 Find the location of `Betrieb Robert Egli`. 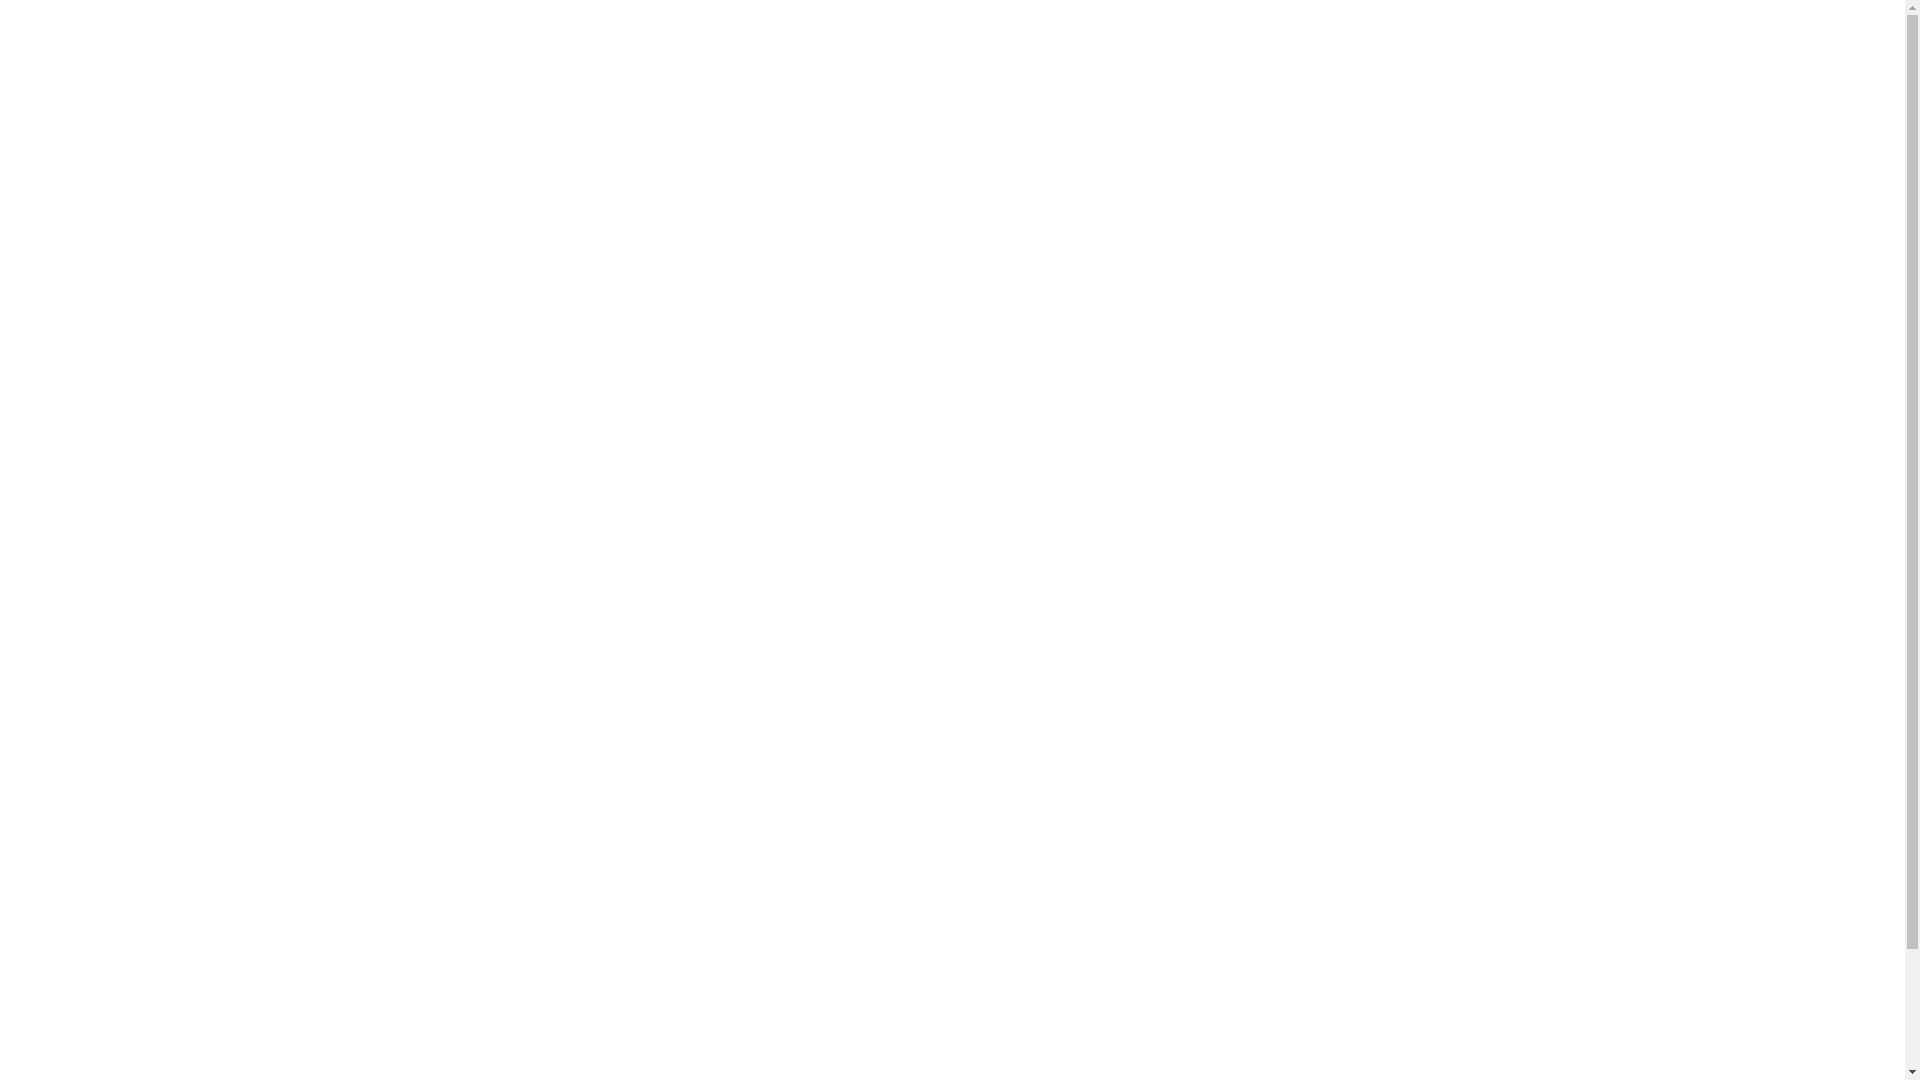

Betrieb Robert Egli is located at coordinates (525, 654).